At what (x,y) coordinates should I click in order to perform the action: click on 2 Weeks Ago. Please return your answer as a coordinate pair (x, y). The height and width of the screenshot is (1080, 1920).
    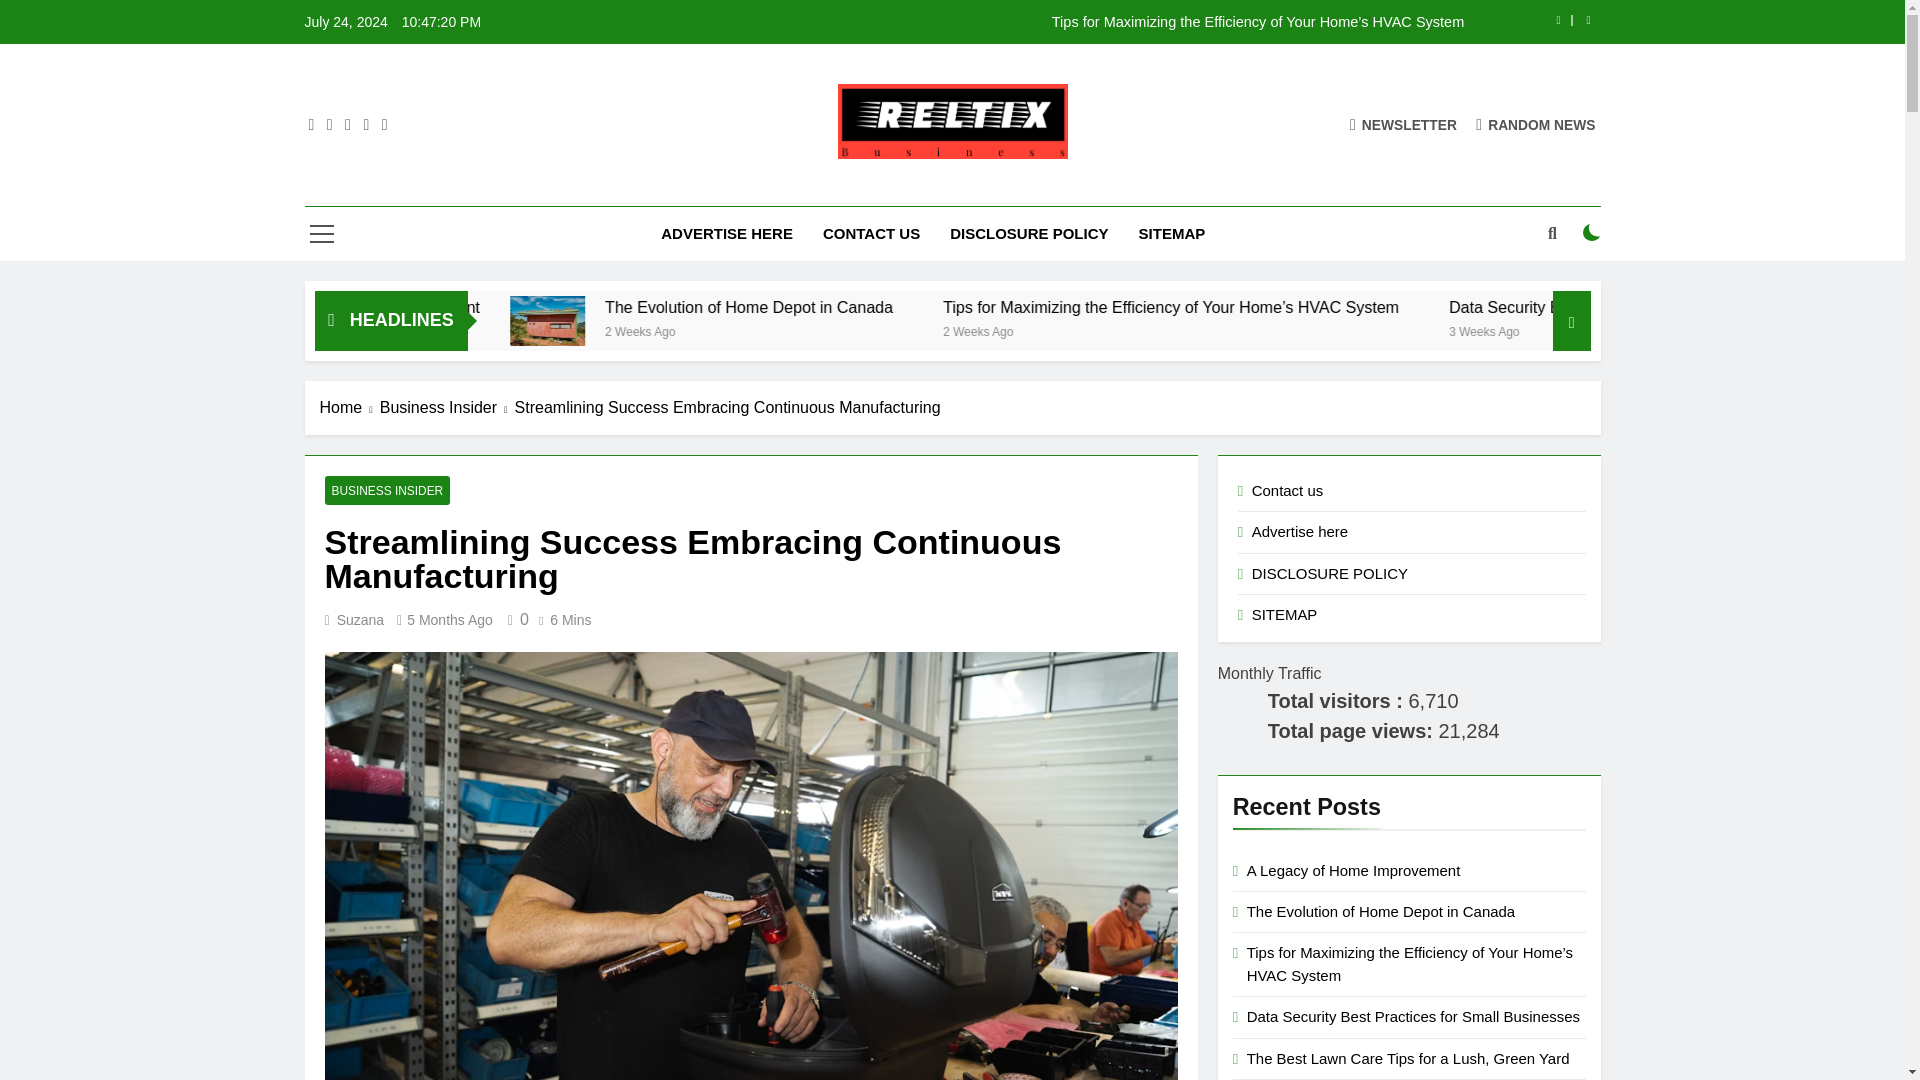
    Looking at the image, I should click on (516, 330).